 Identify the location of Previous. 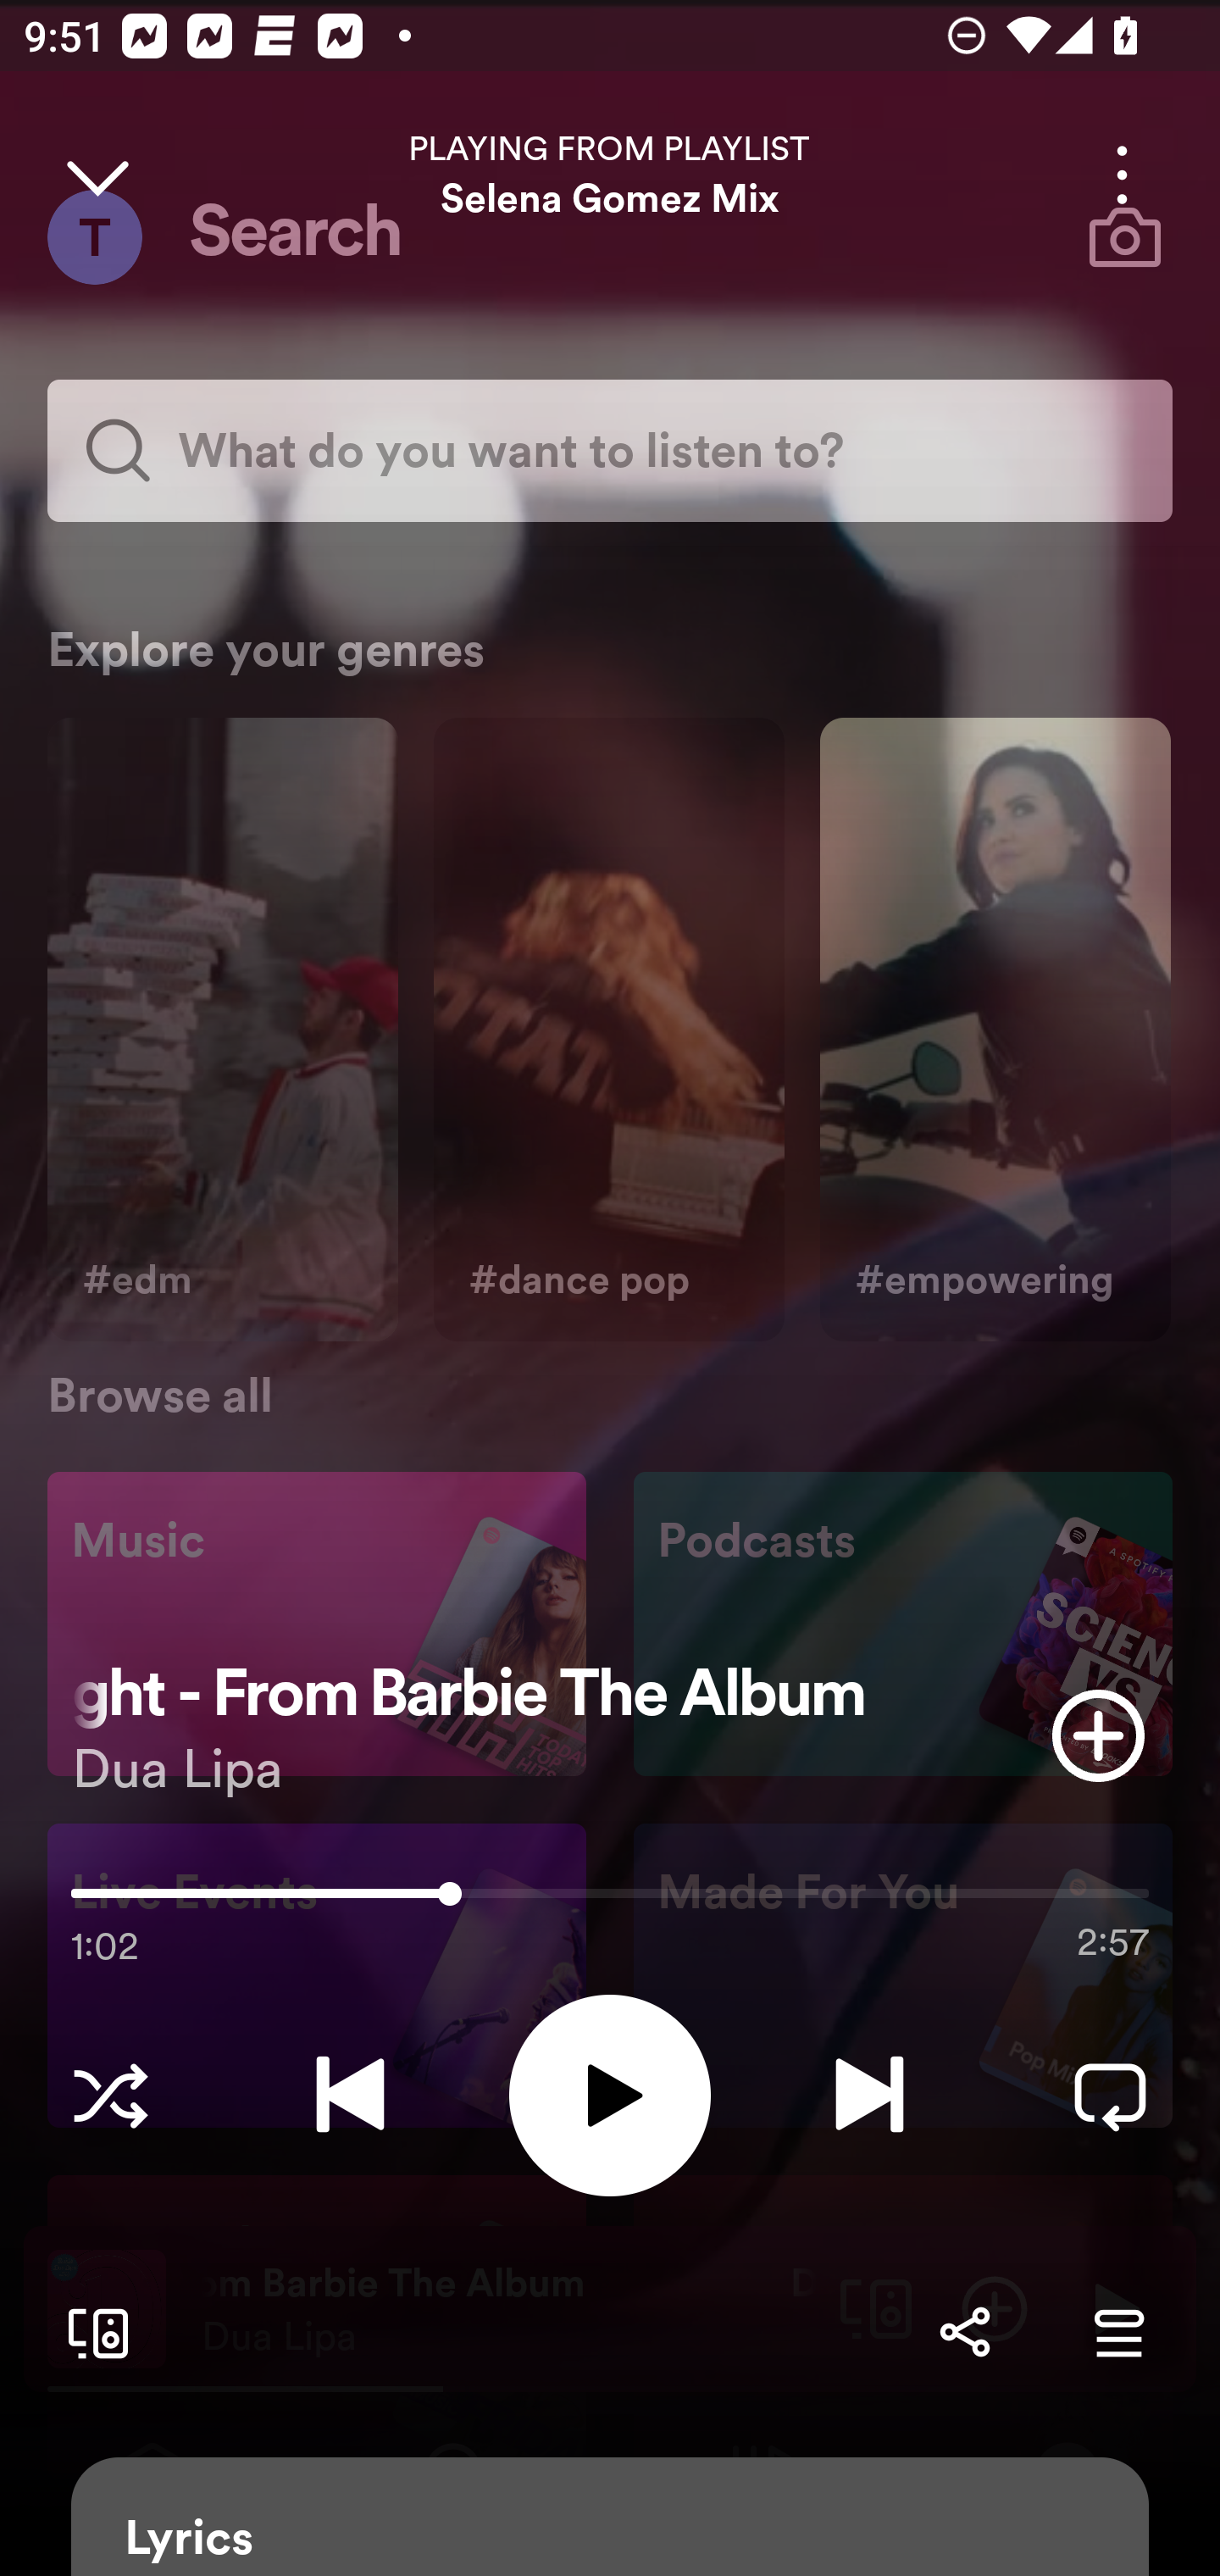
(350, 2095).